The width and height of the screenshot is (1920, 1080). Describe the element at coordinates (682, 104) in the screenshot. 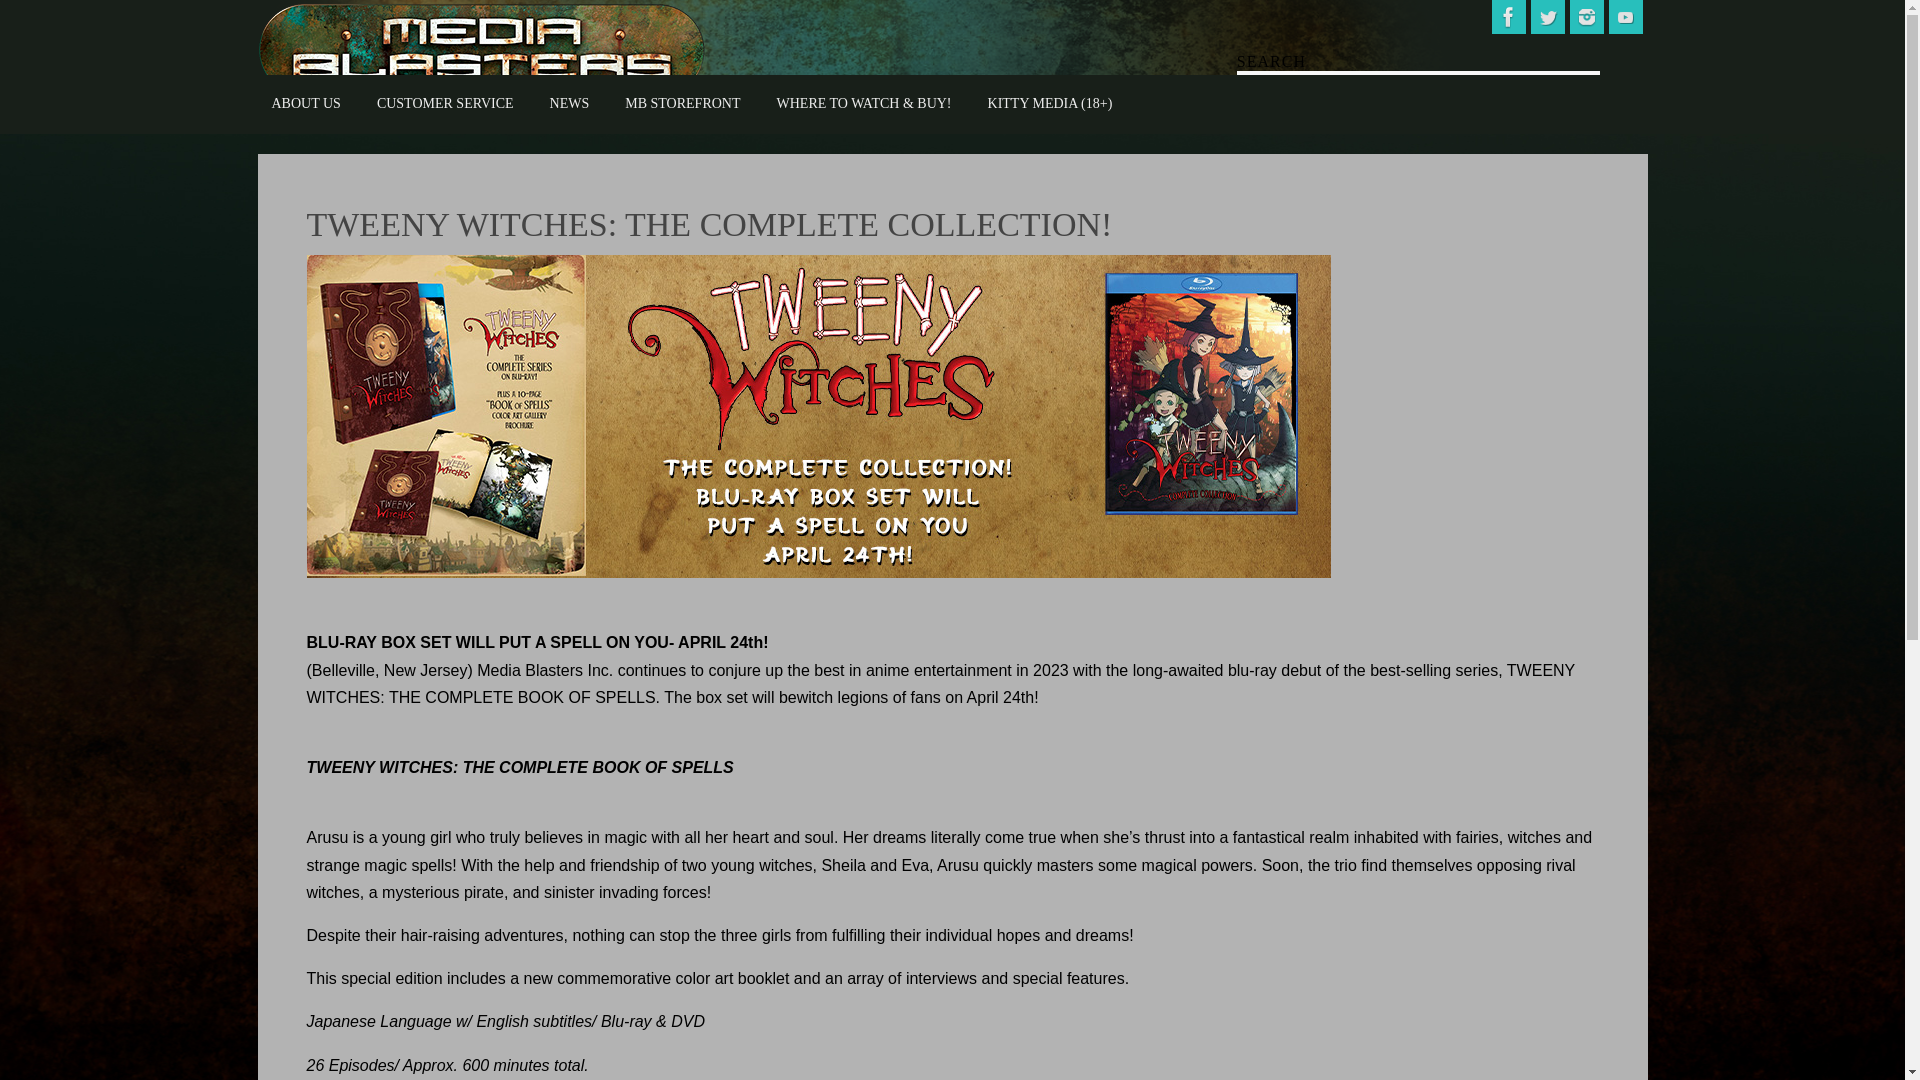

I see `MB STOREFRONT` at that location.